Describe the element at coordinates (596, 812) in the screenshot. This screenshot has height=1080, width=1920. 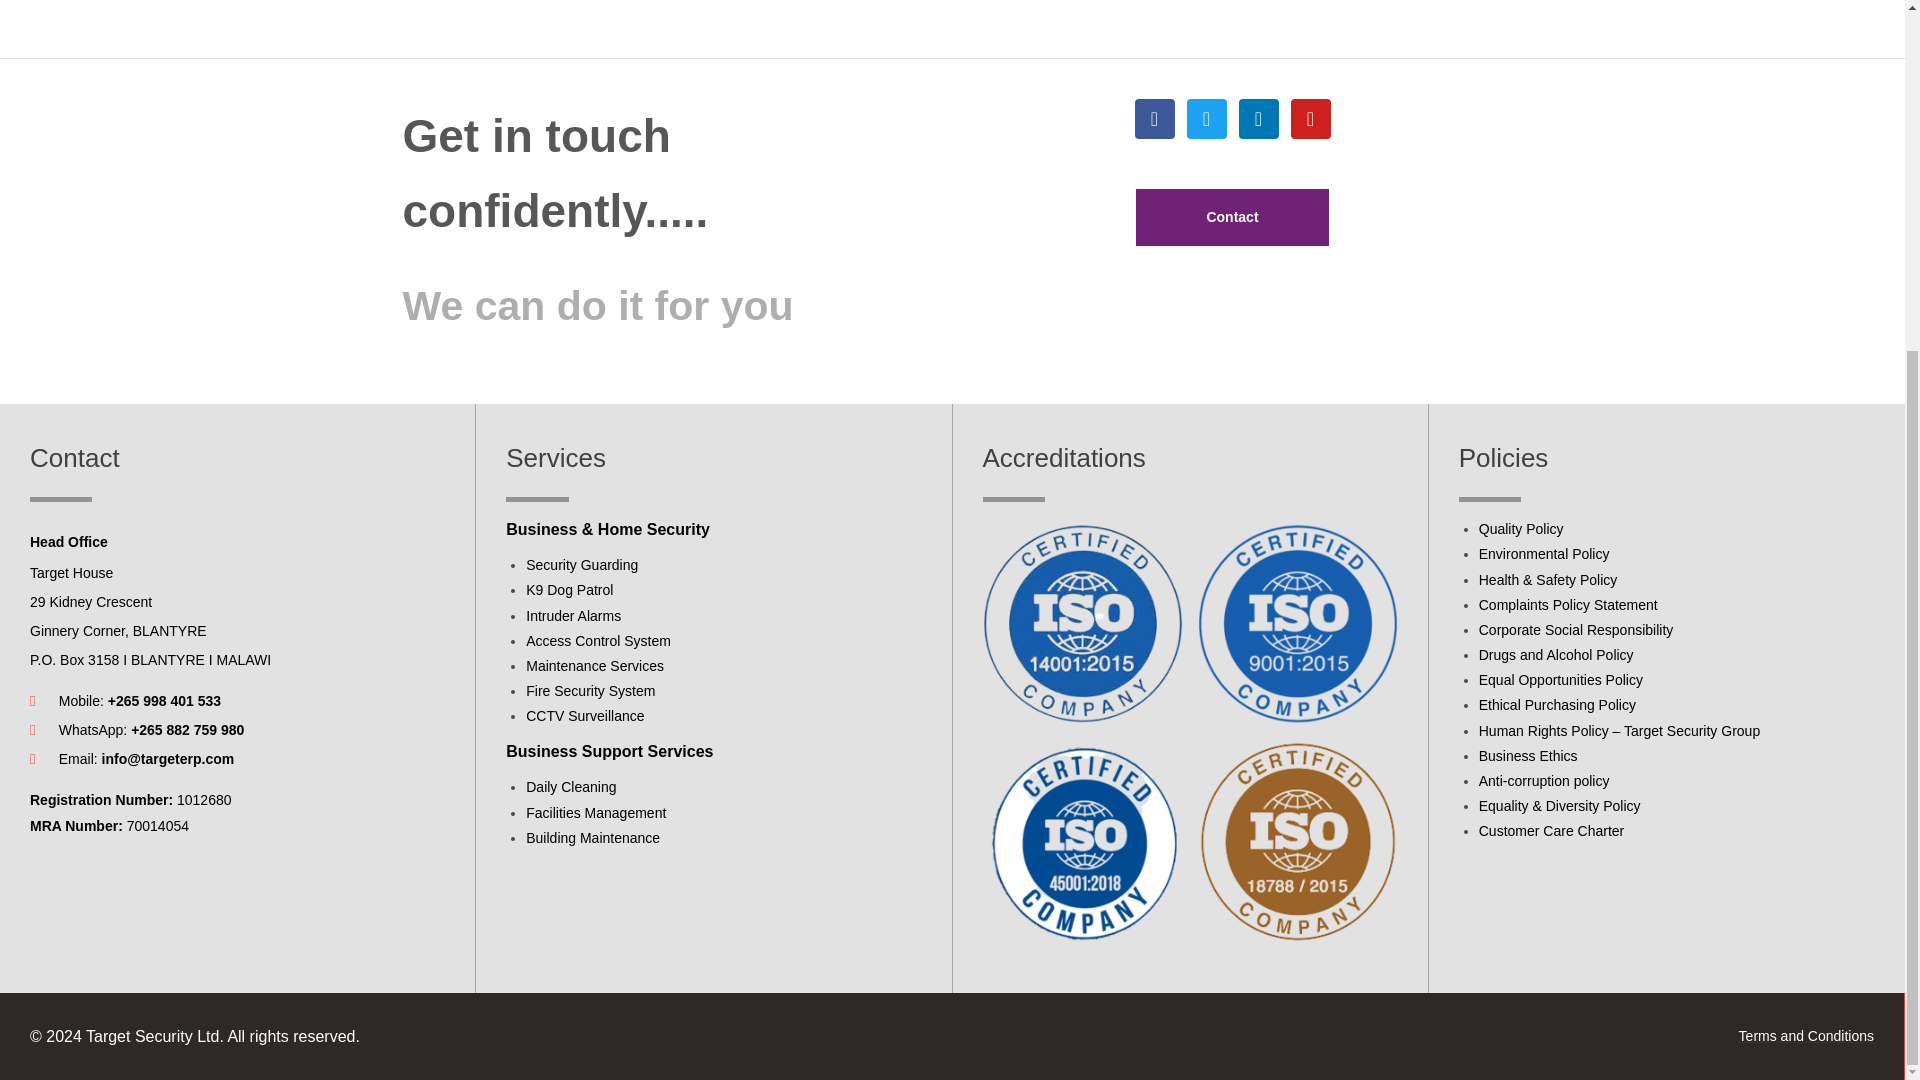
I see `Facilities Management` at that location.